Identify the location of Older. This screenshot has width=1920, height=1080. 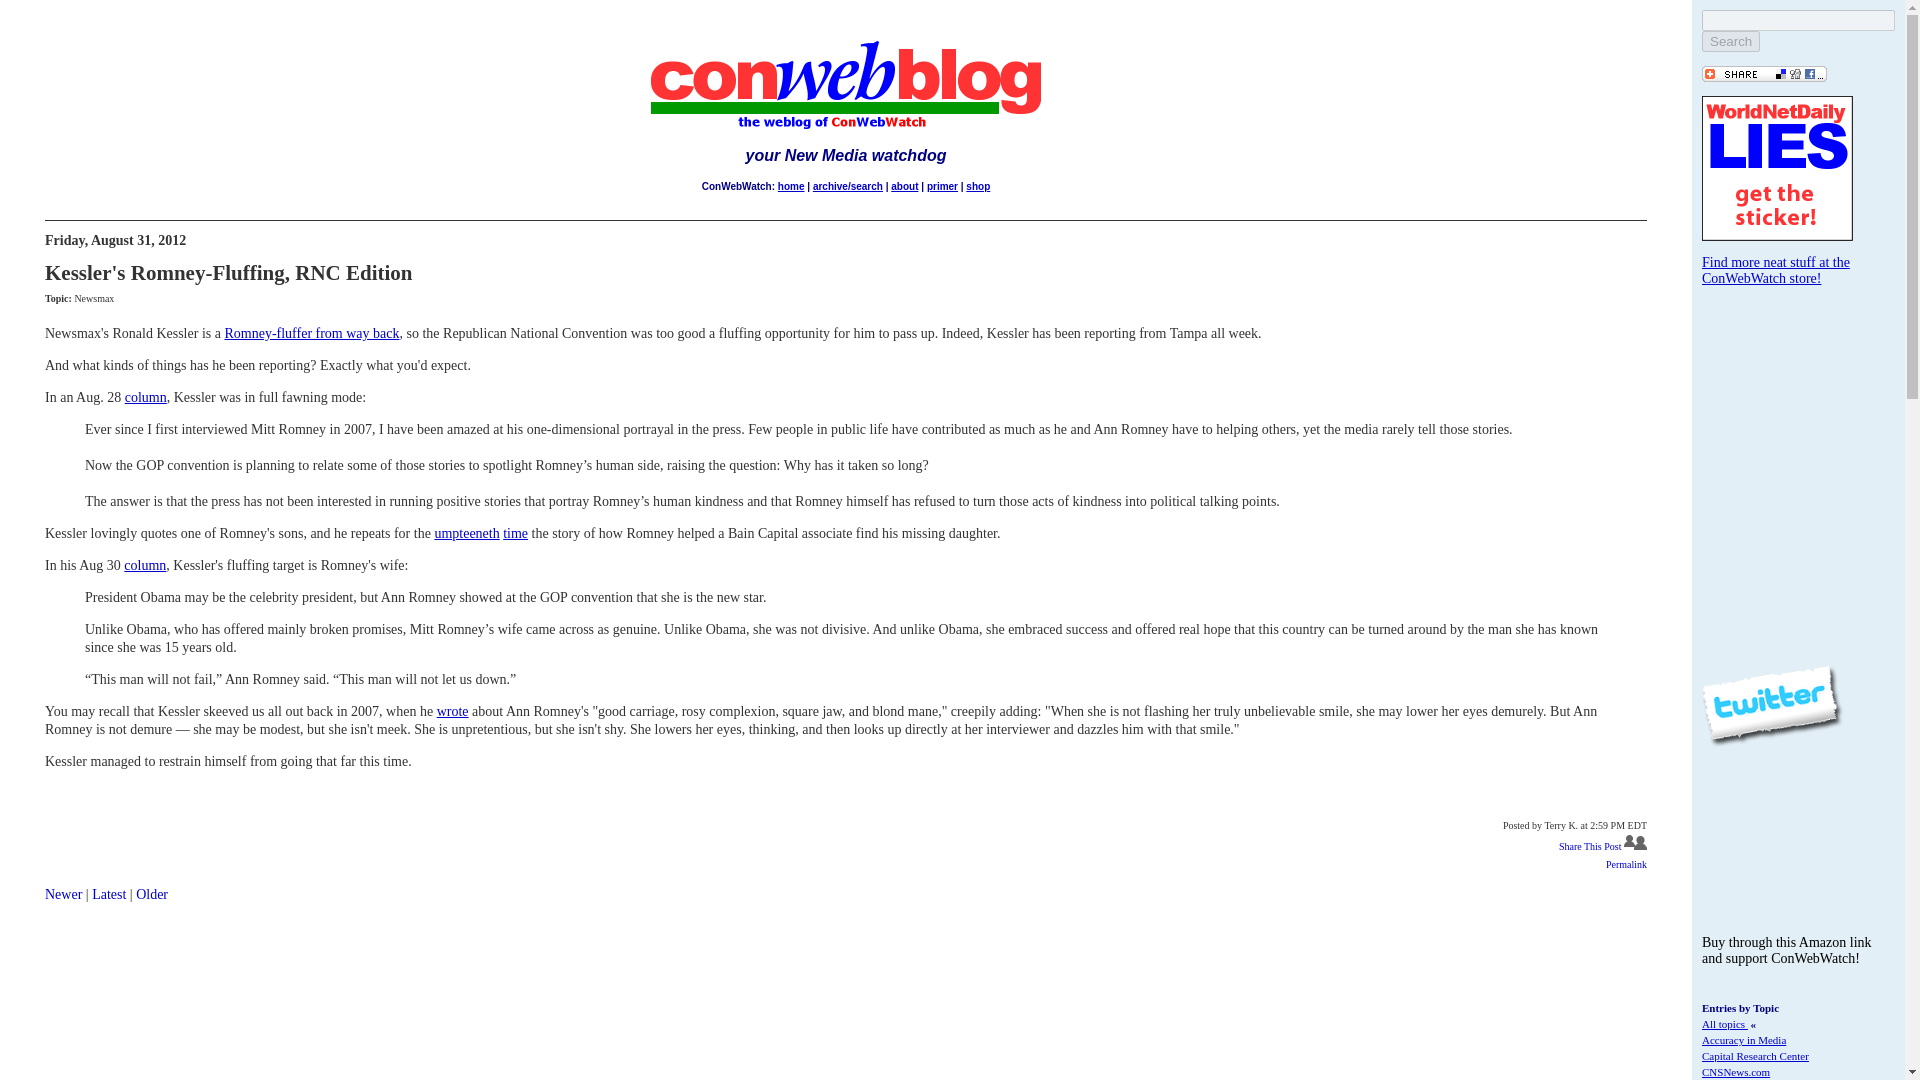
(152, 894).